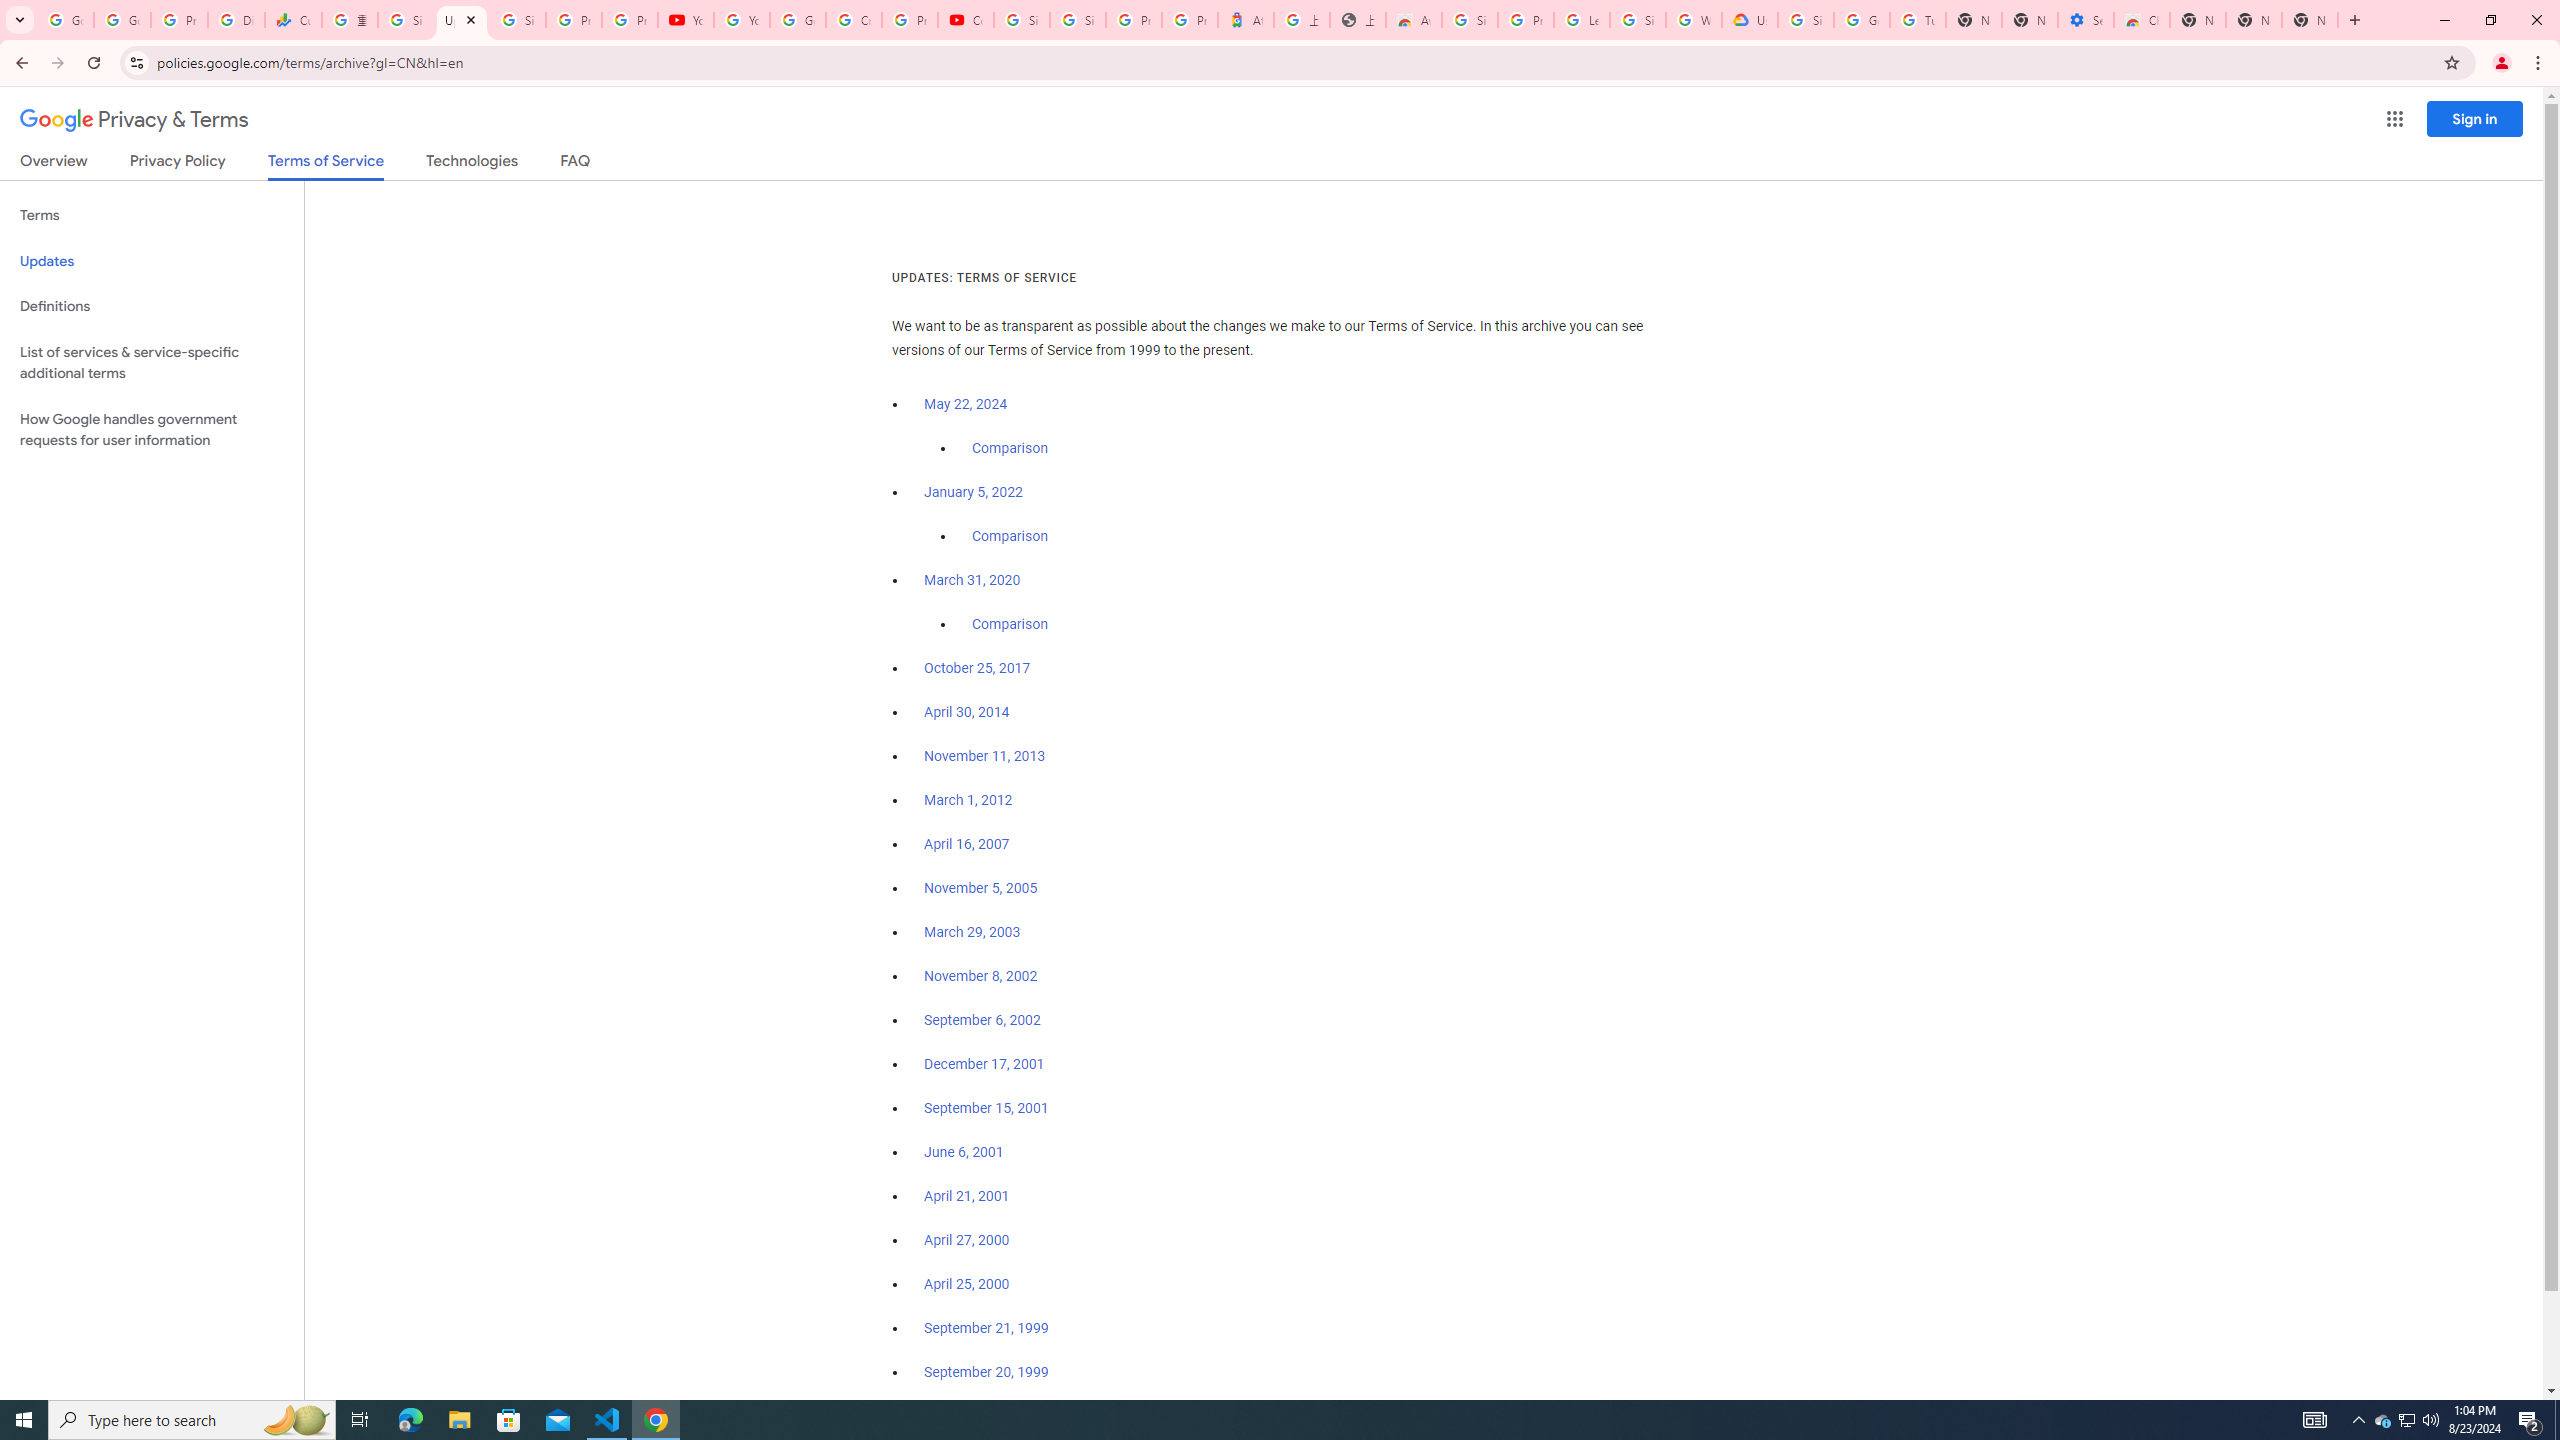  Describe the element at coordinates (972, 580) in the screenshot. I see `March 31, 2020` at that location.